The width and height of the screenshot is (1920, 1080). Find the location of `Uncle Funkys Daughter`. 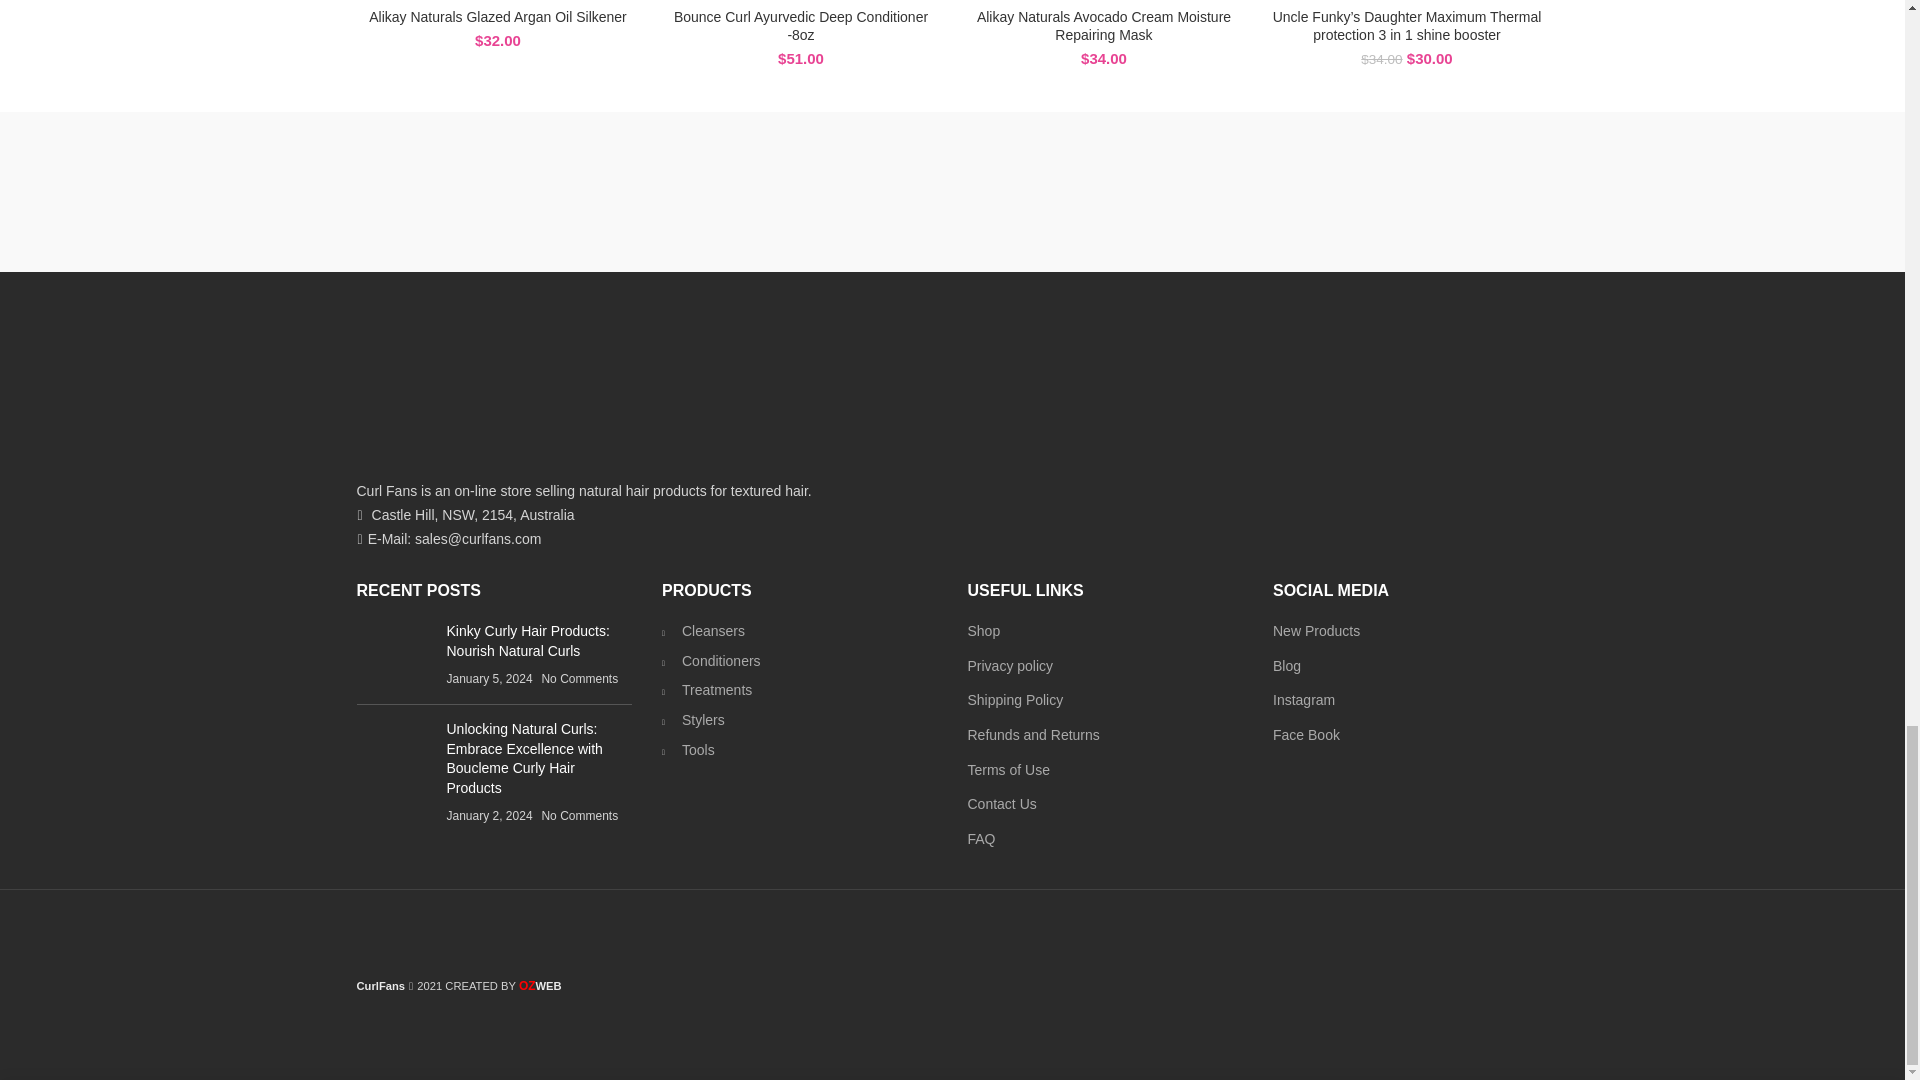

Uncle Funkys Daughter is located at coordinates (441, 191).